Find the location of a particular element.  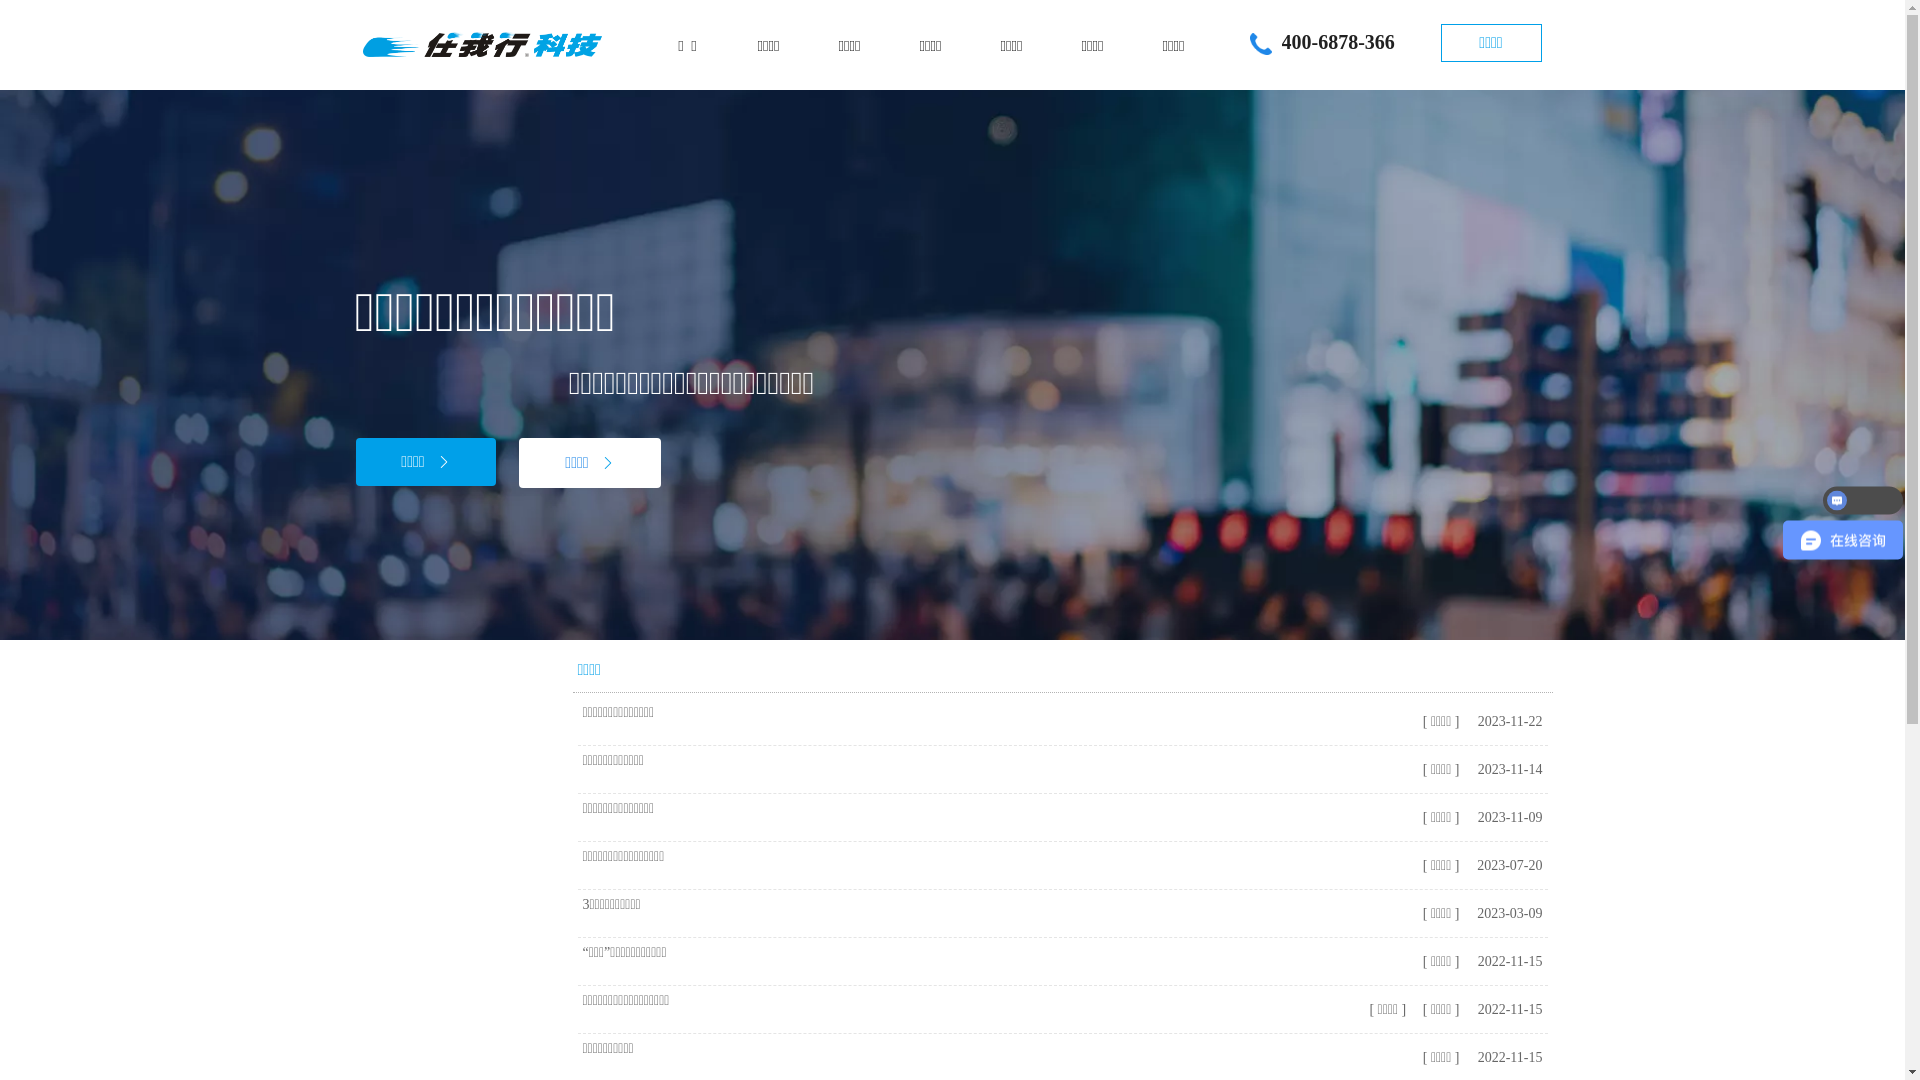

2023-11-09 is located at coordinates (1507, 818).